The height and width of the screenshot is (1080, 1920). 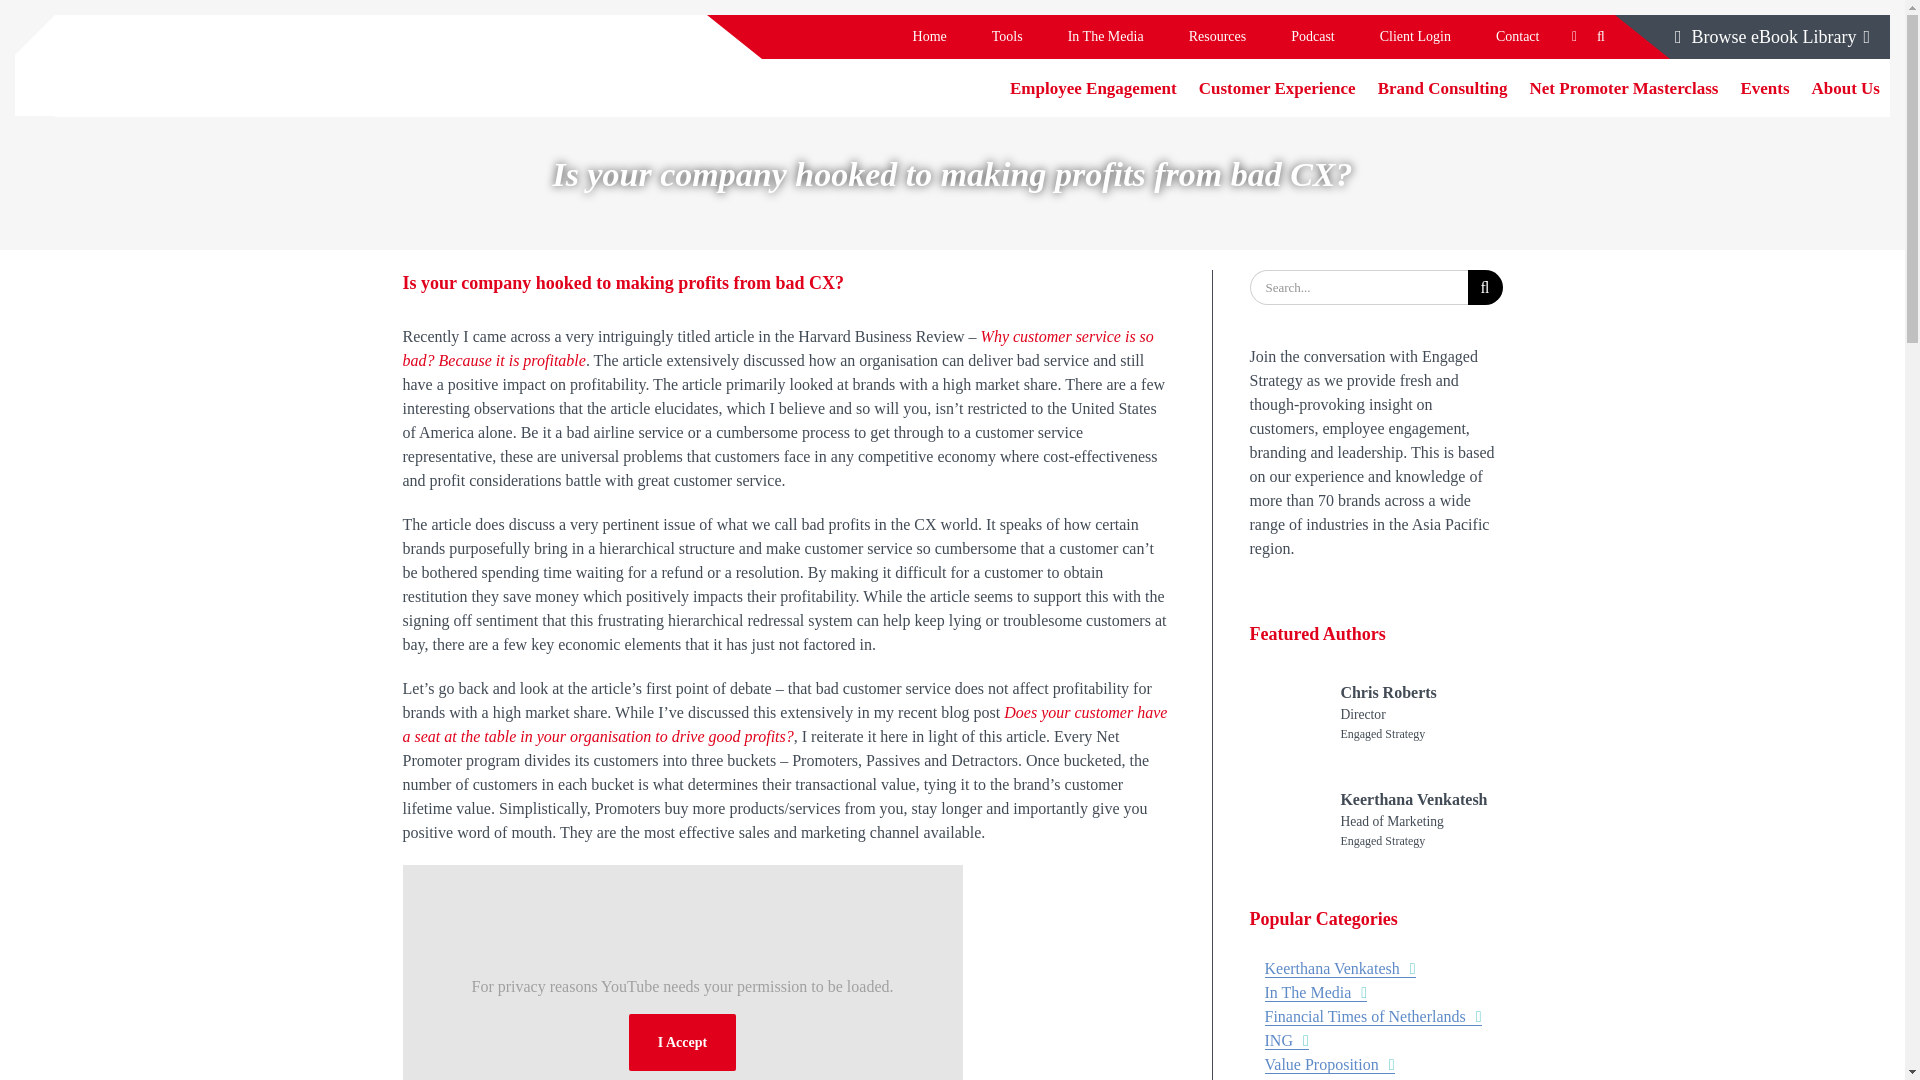 What do you see at coordinates (1104, 37) in the screenshot?
I see `In The Media` at bounding box center [1104, 37].